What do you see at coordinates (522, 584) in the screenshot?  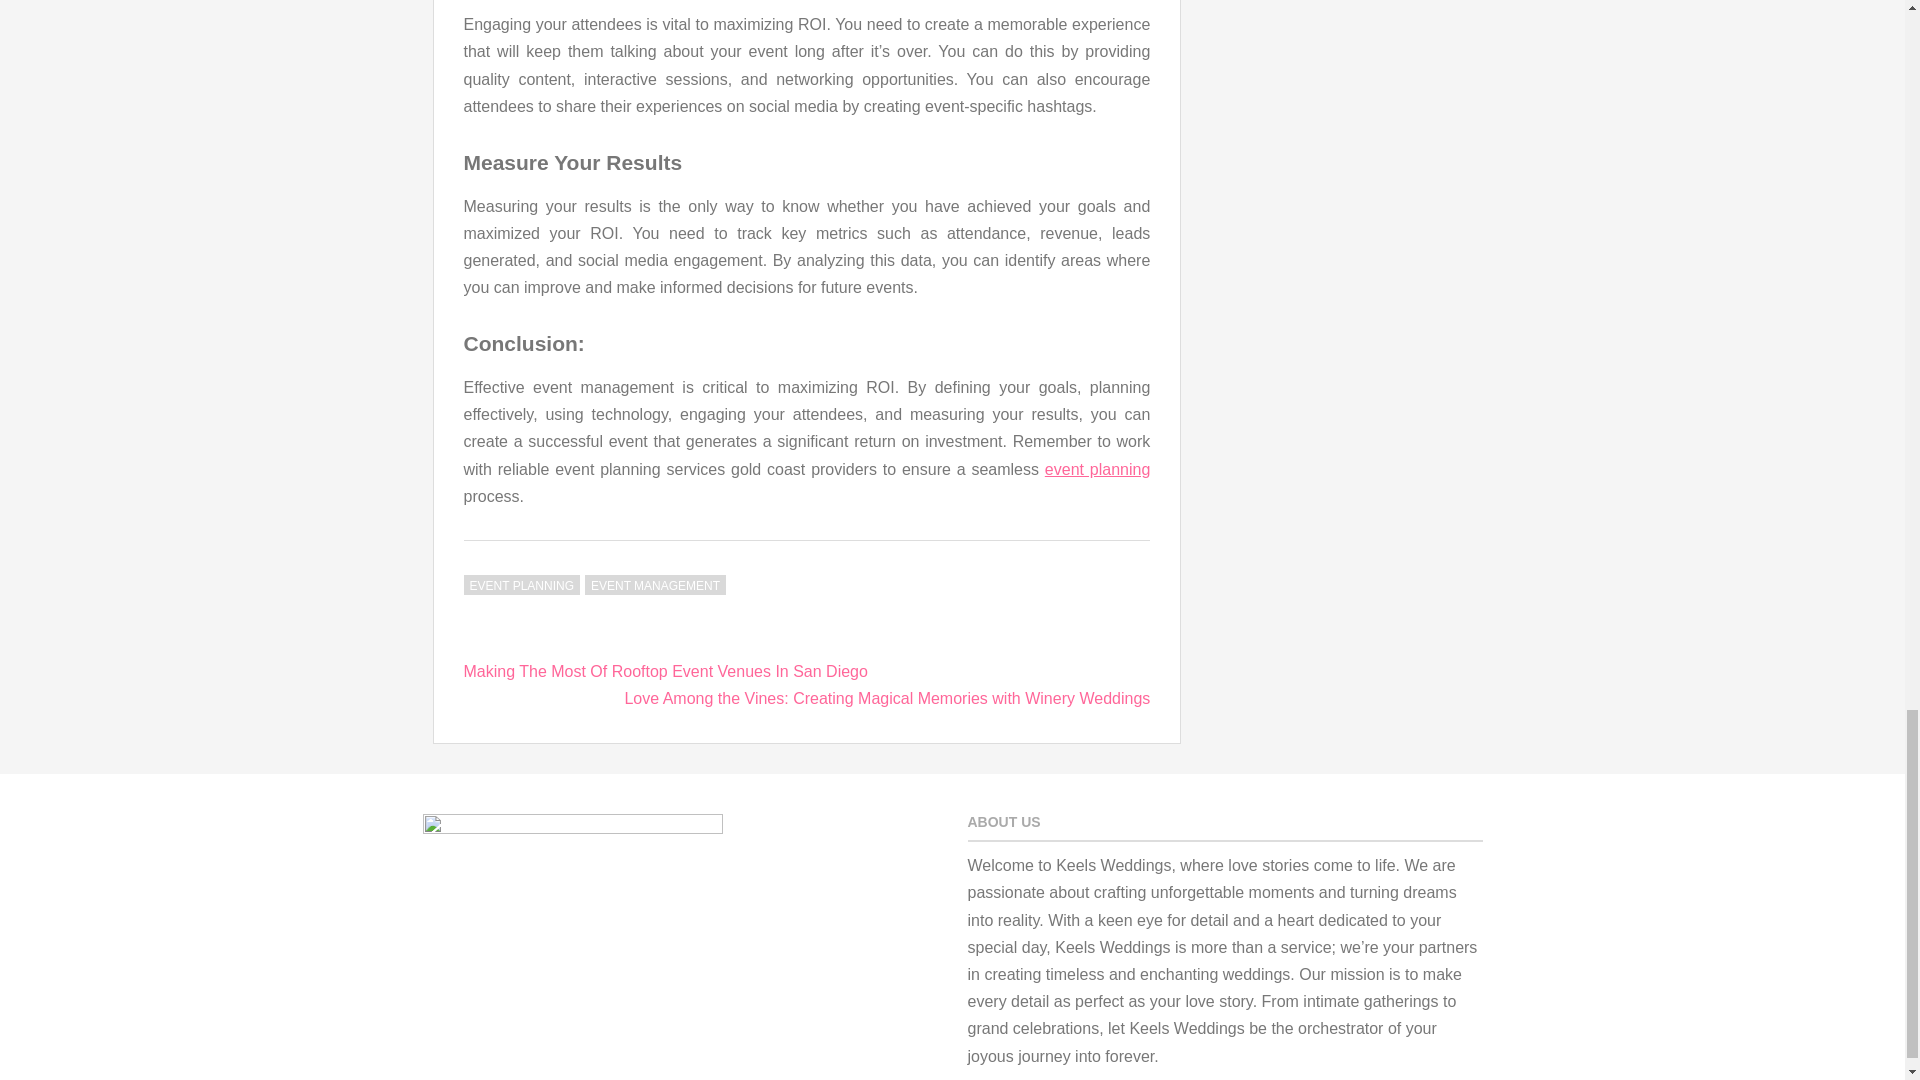 I see `EVENT PLANNING` at bounding box center [522, 584].